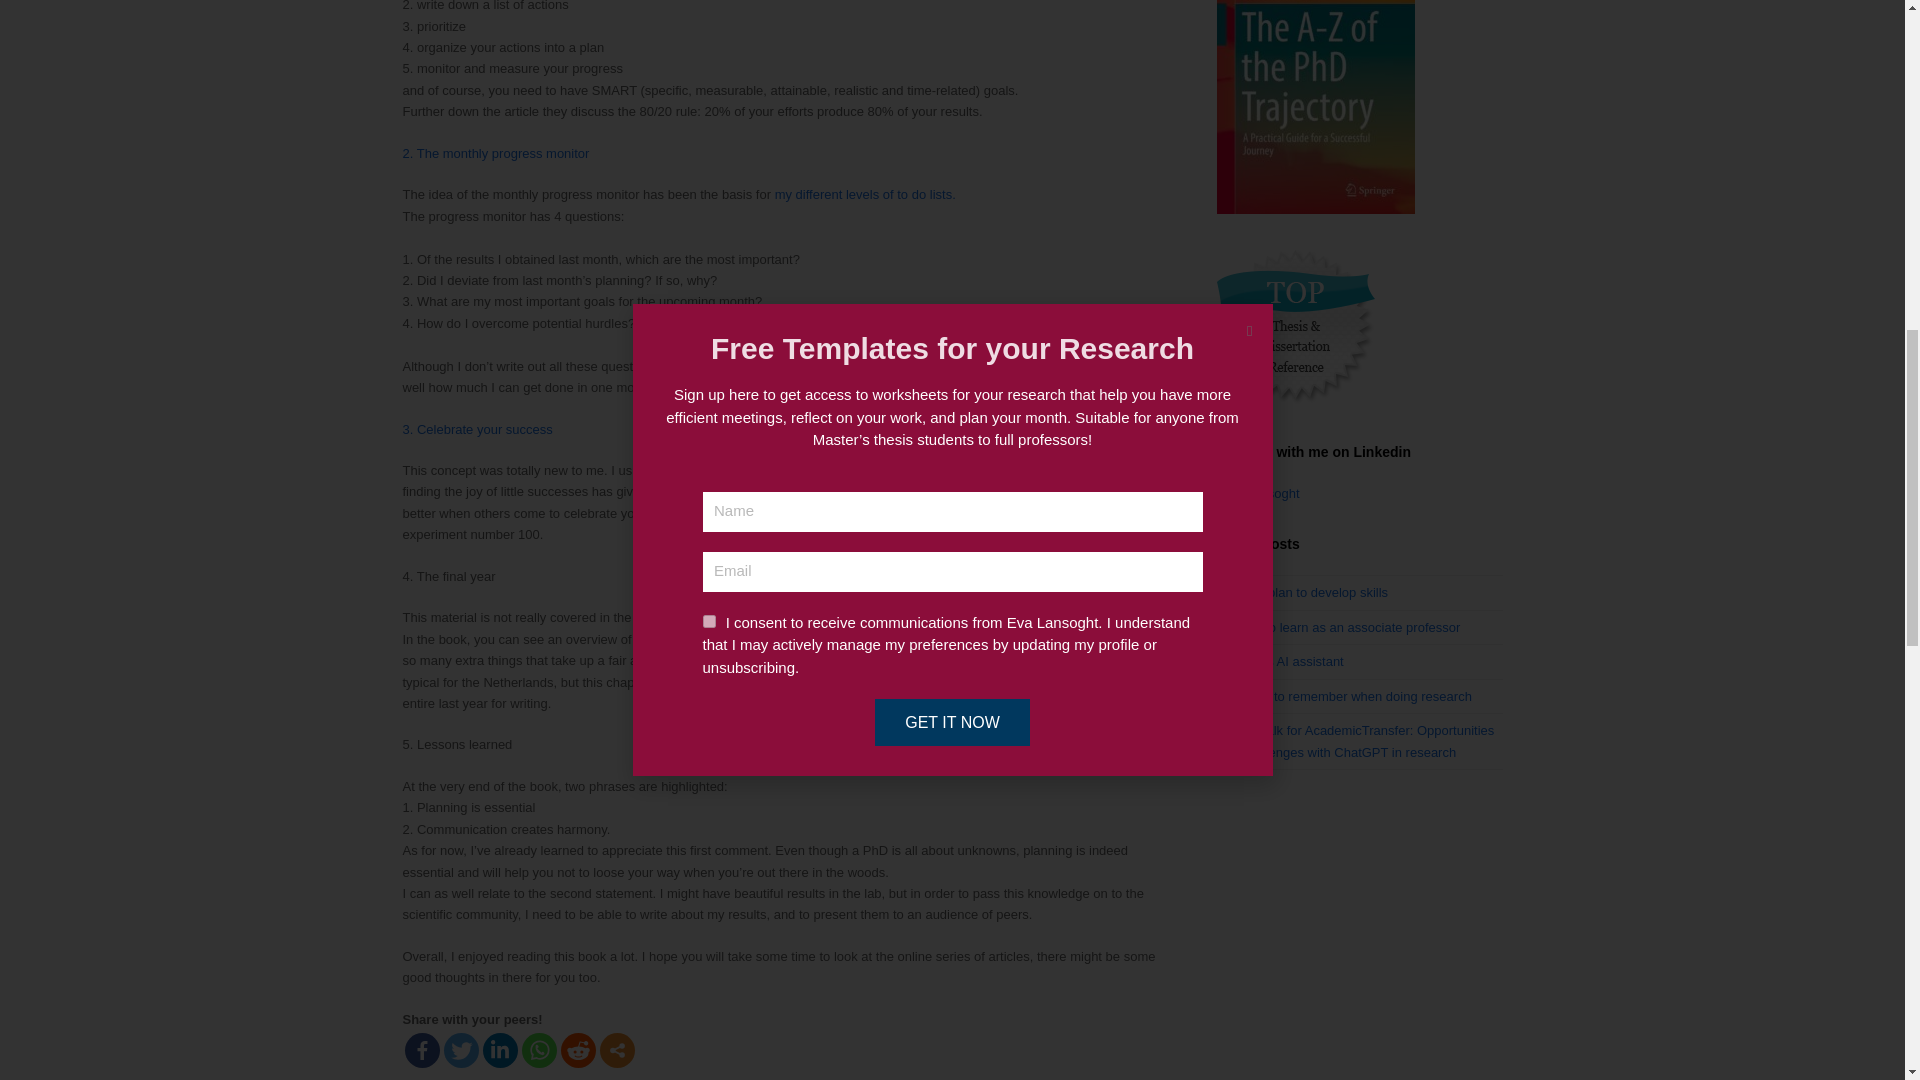  What do you see at coordinates (539, 1050) in the screenshot?
I see `Whatsapp` at bounding box center [539, 1050].